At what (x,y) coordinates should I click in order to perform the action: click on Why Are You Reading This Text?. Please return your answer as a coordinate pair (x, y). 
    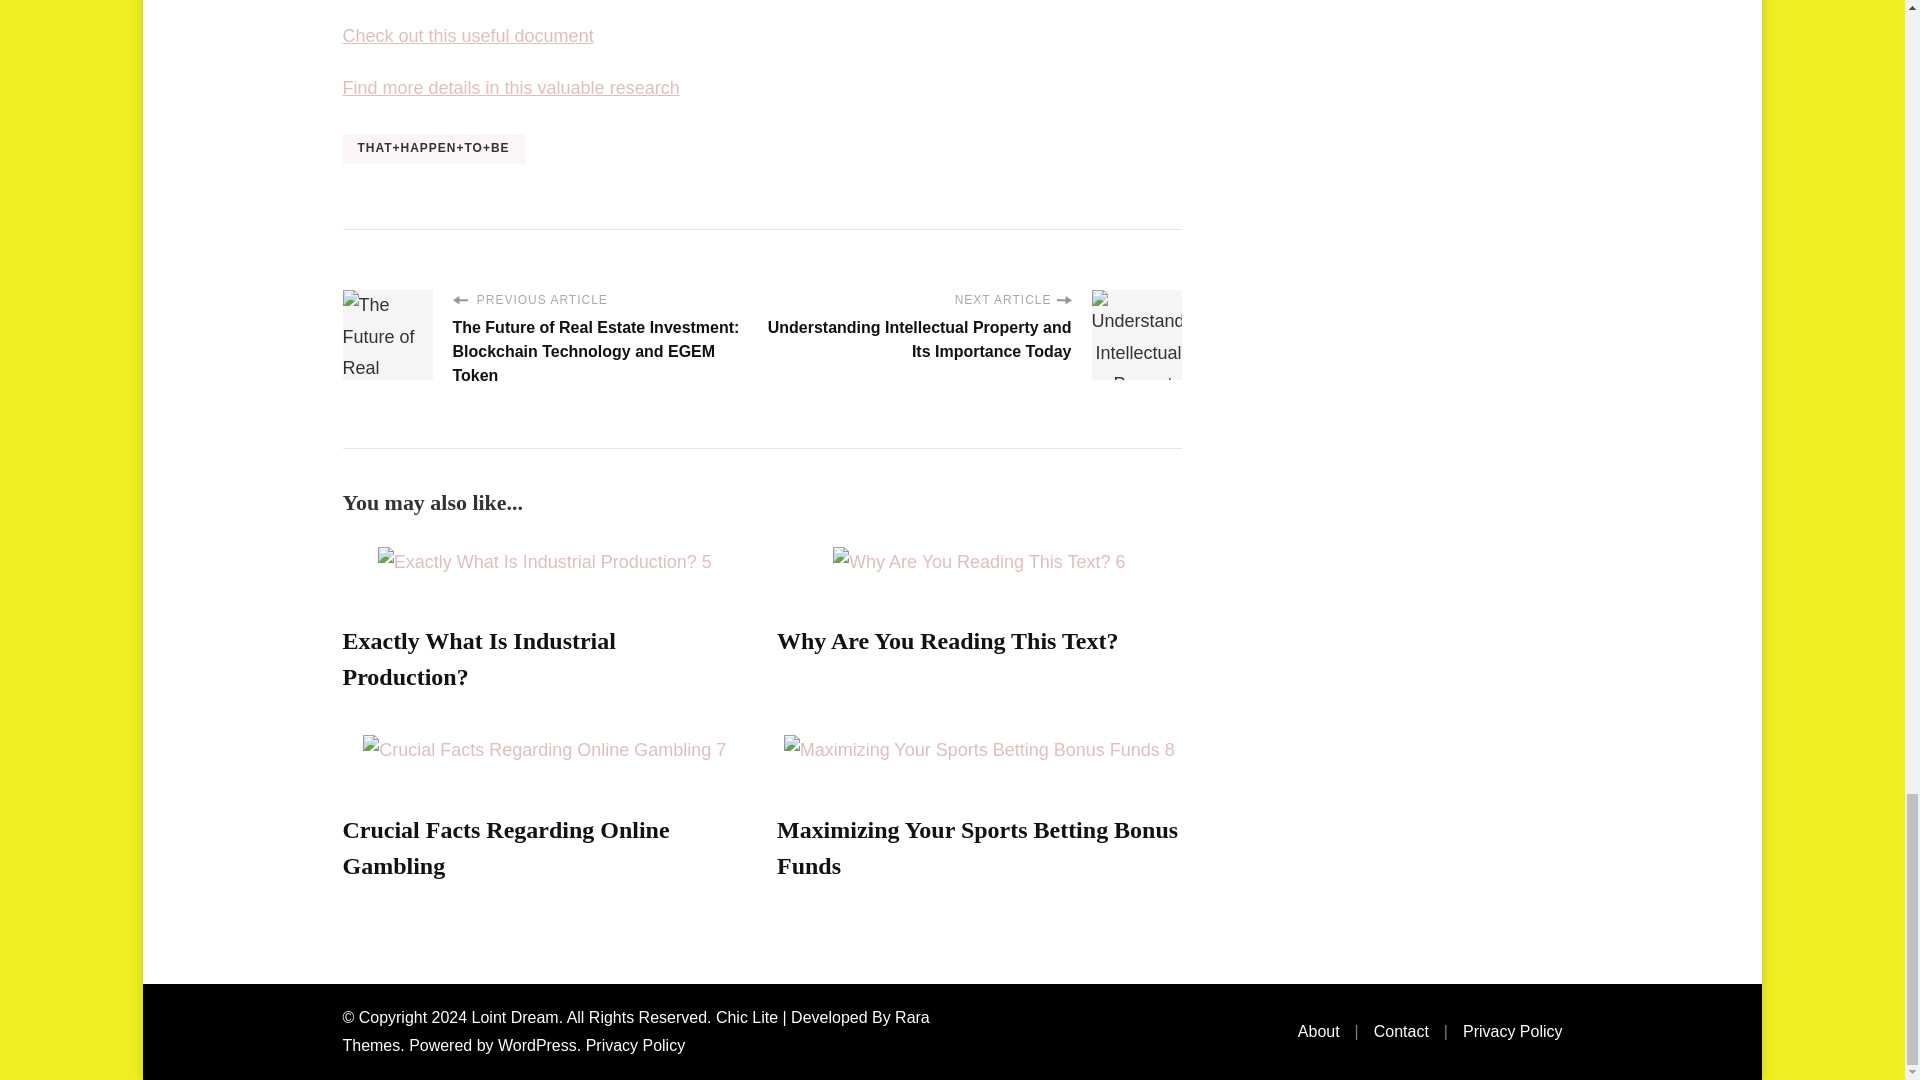
    Looking at the image, I should click on (947, 640).